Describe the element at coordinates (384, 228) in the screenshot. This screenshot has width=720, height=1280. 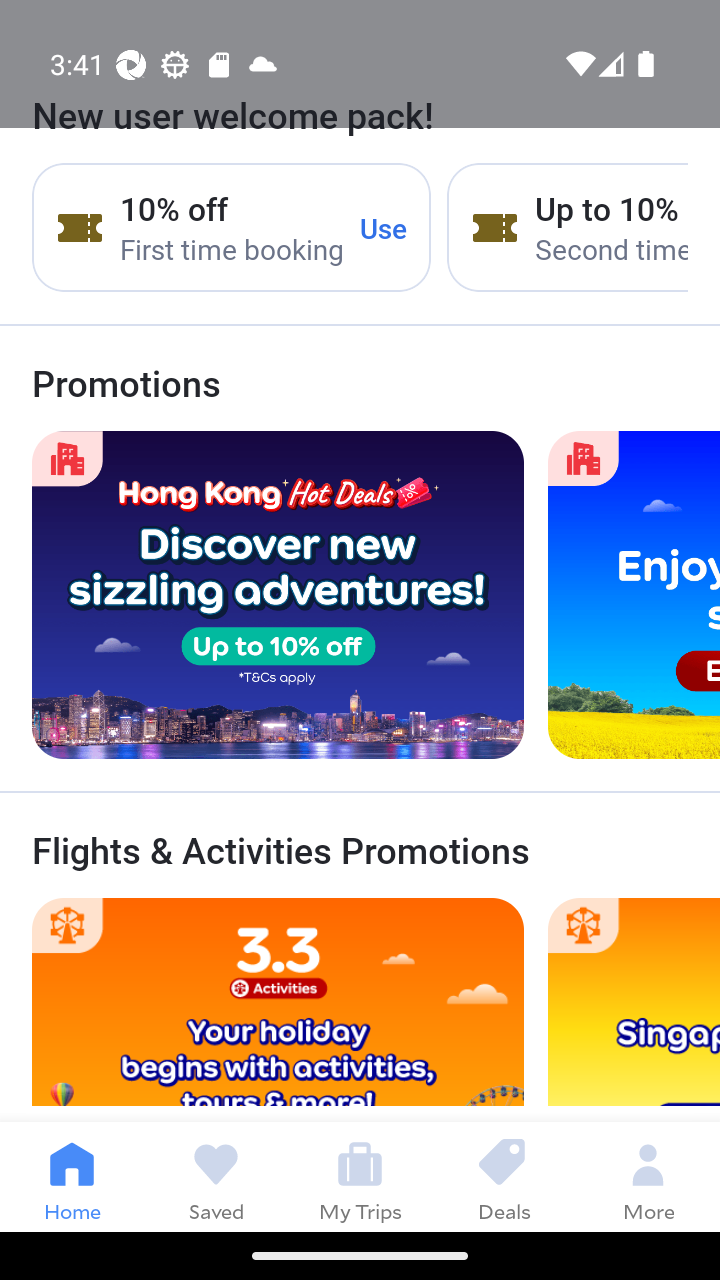
I see `Use` at that location.